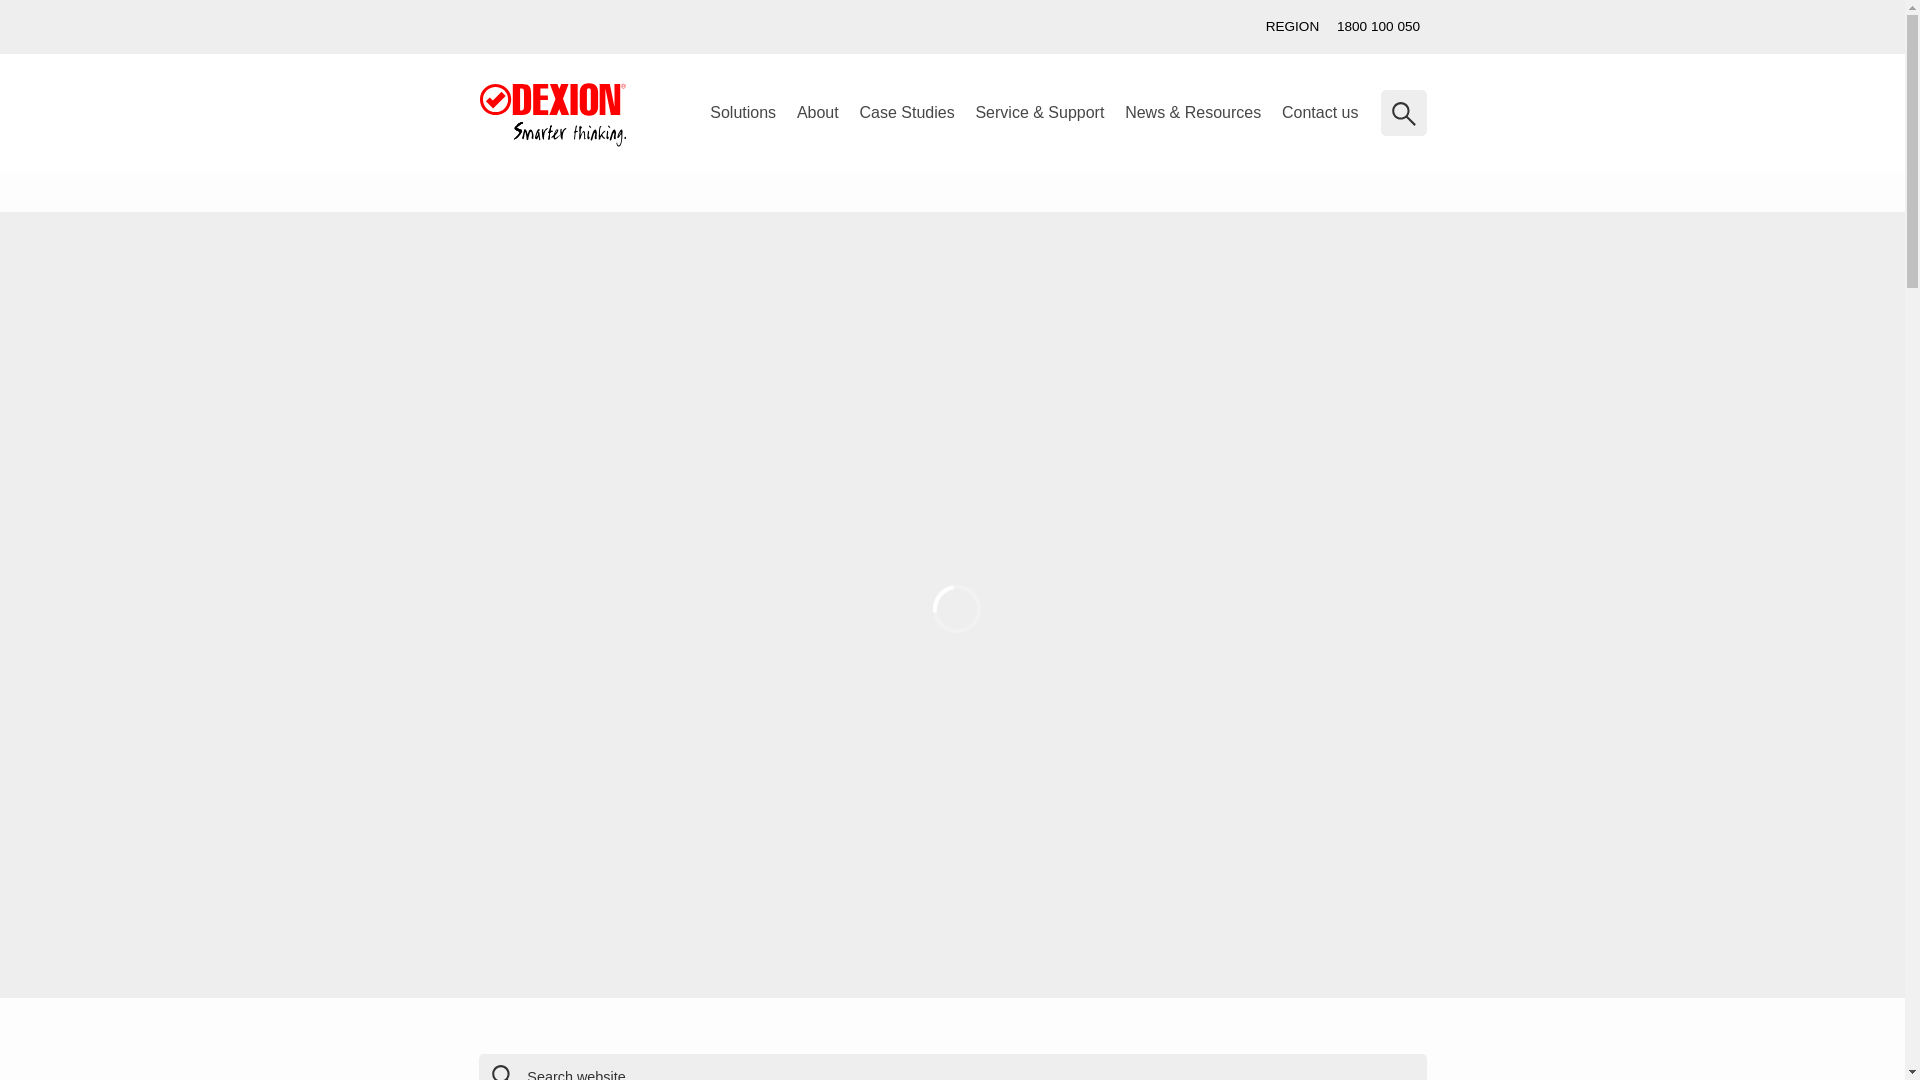 Image resolution: width=1920 pixels, height=1080 pixels. I want to click on Service & Support, so click(1040, 113).